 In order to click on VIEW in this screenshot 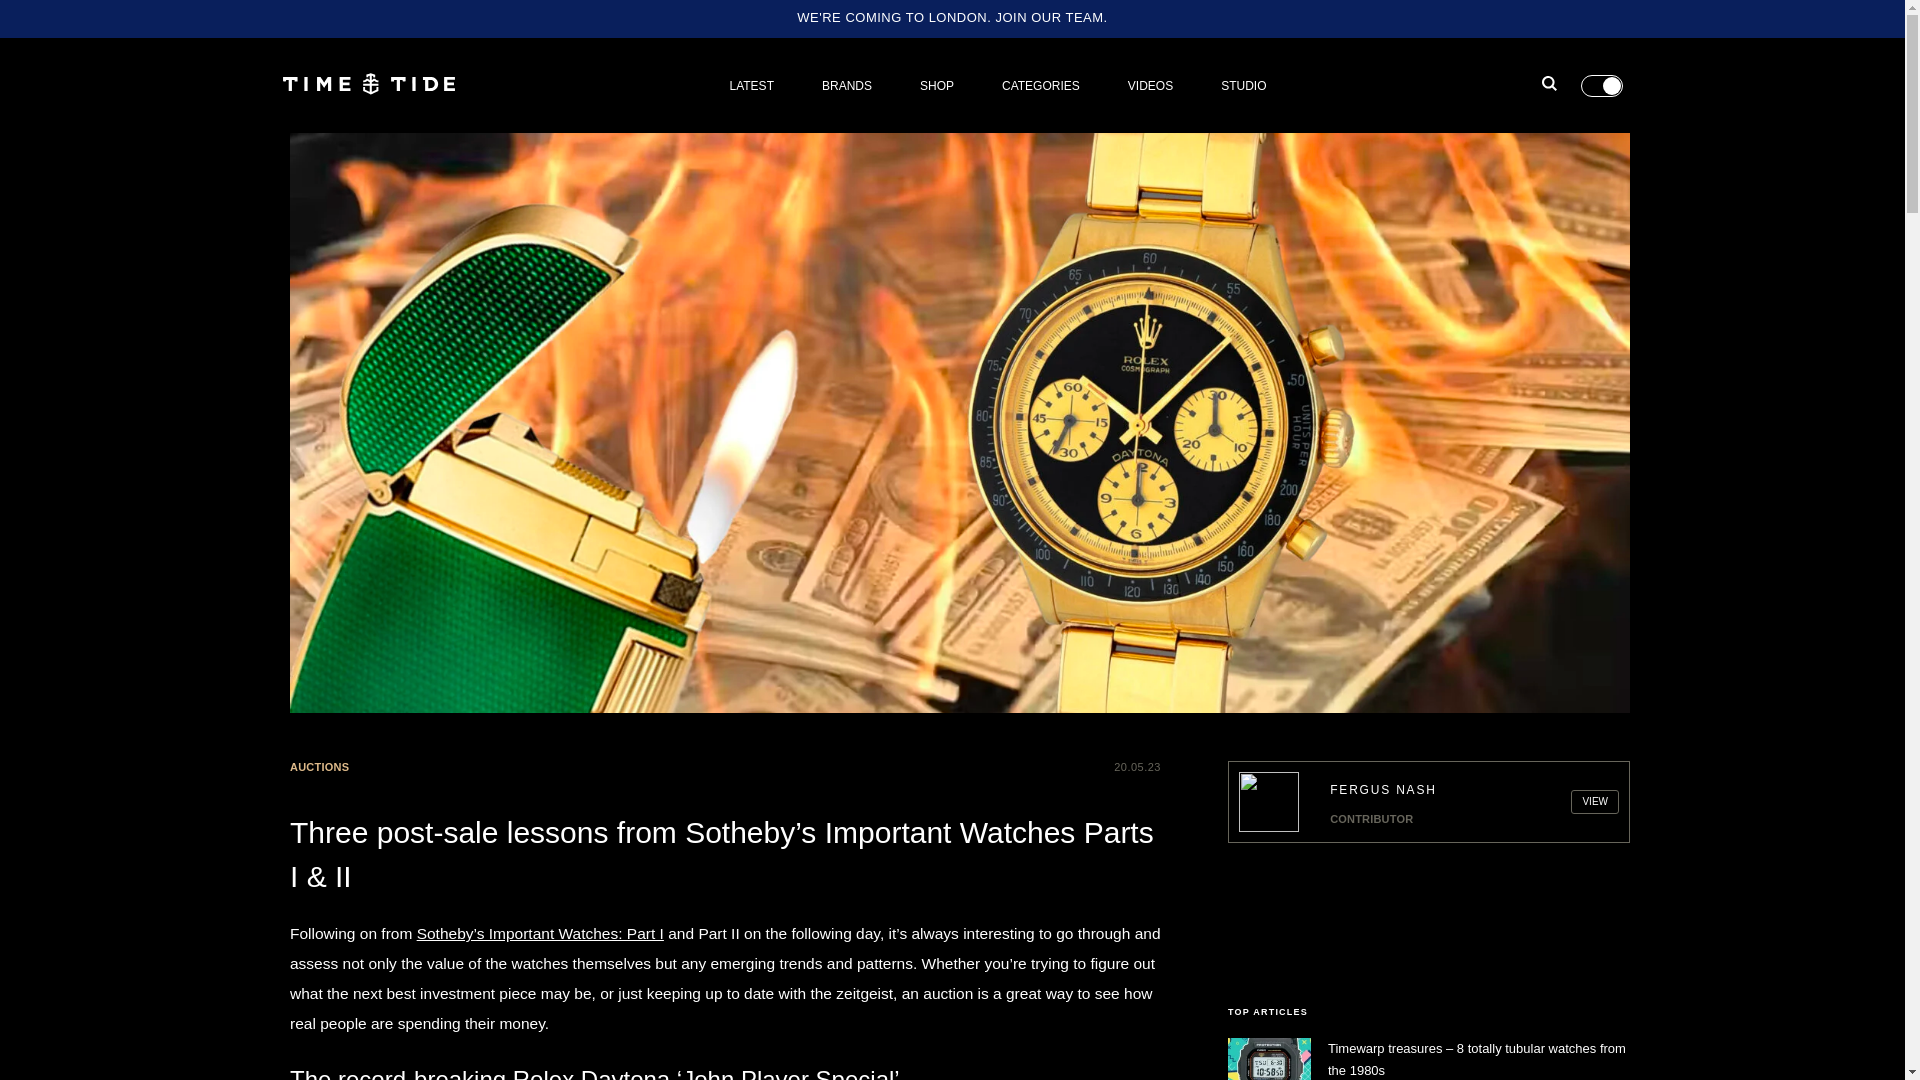, I will do `click(1594, 802)`.